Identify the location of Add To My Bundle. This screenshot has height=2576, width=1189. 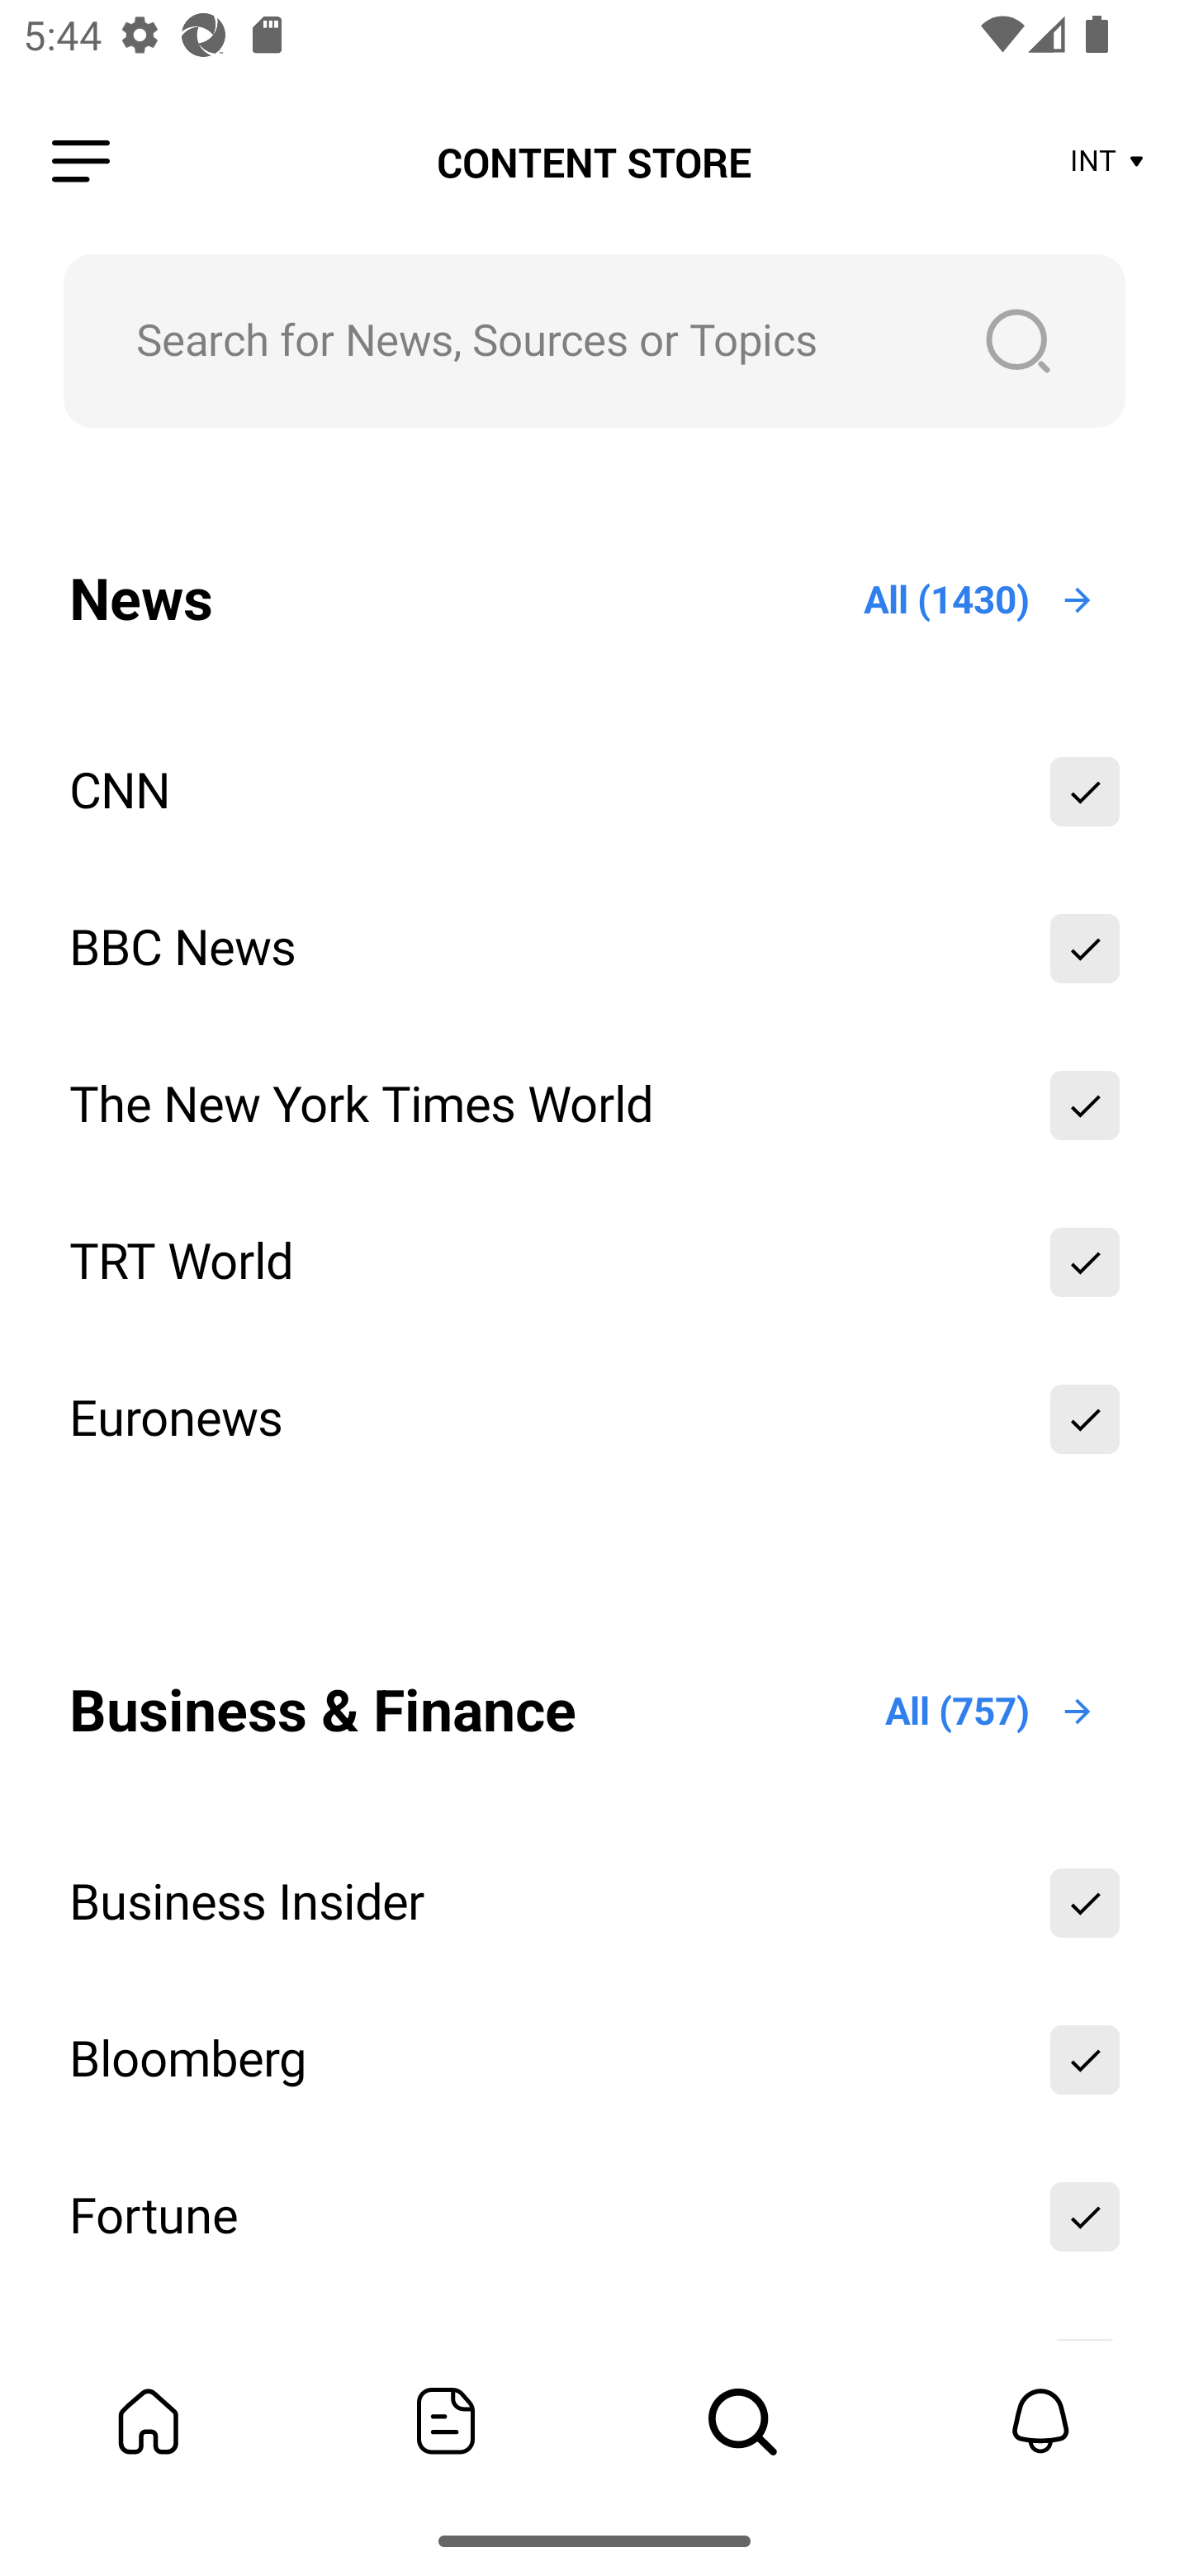
(1085, 948).